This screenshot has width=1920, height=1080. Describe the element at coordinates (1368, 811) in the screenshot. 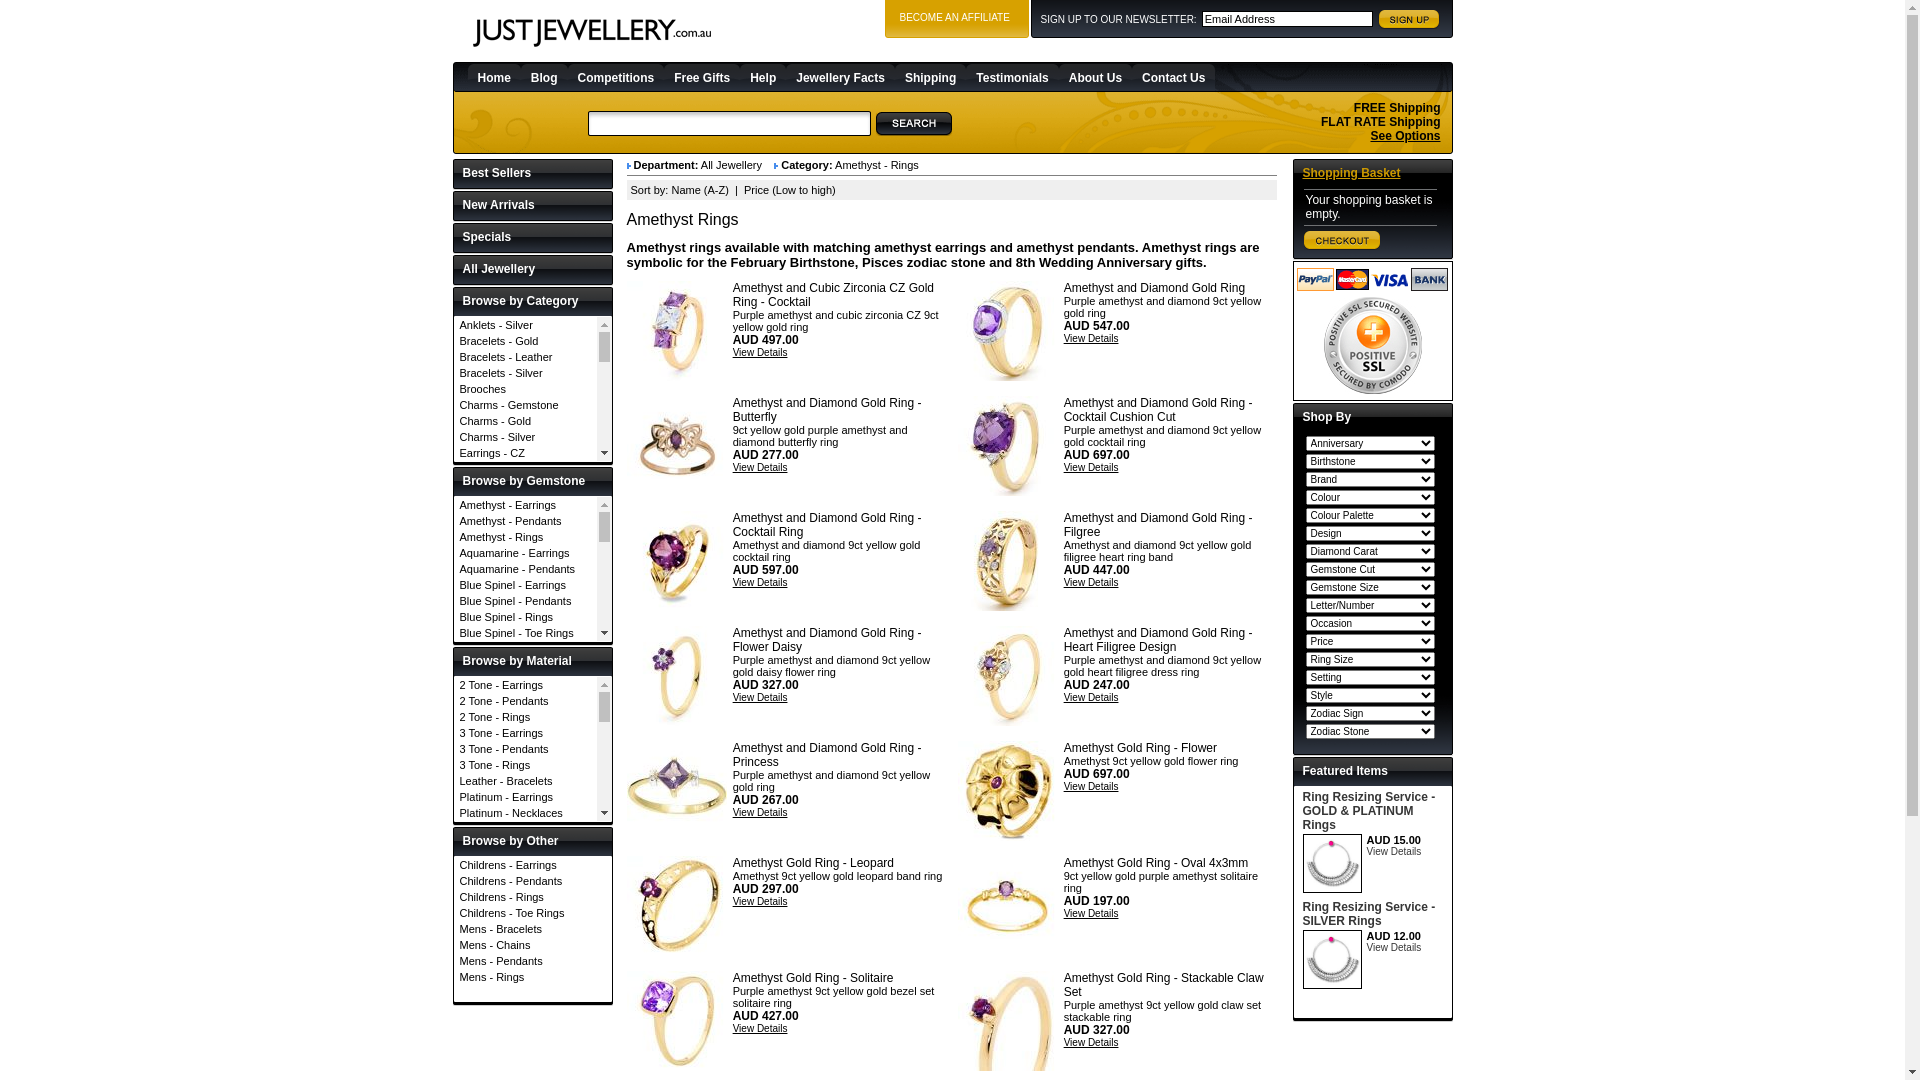

I see `Ring Resizing Service - GOLD & PLATINUM Rings` at that location.